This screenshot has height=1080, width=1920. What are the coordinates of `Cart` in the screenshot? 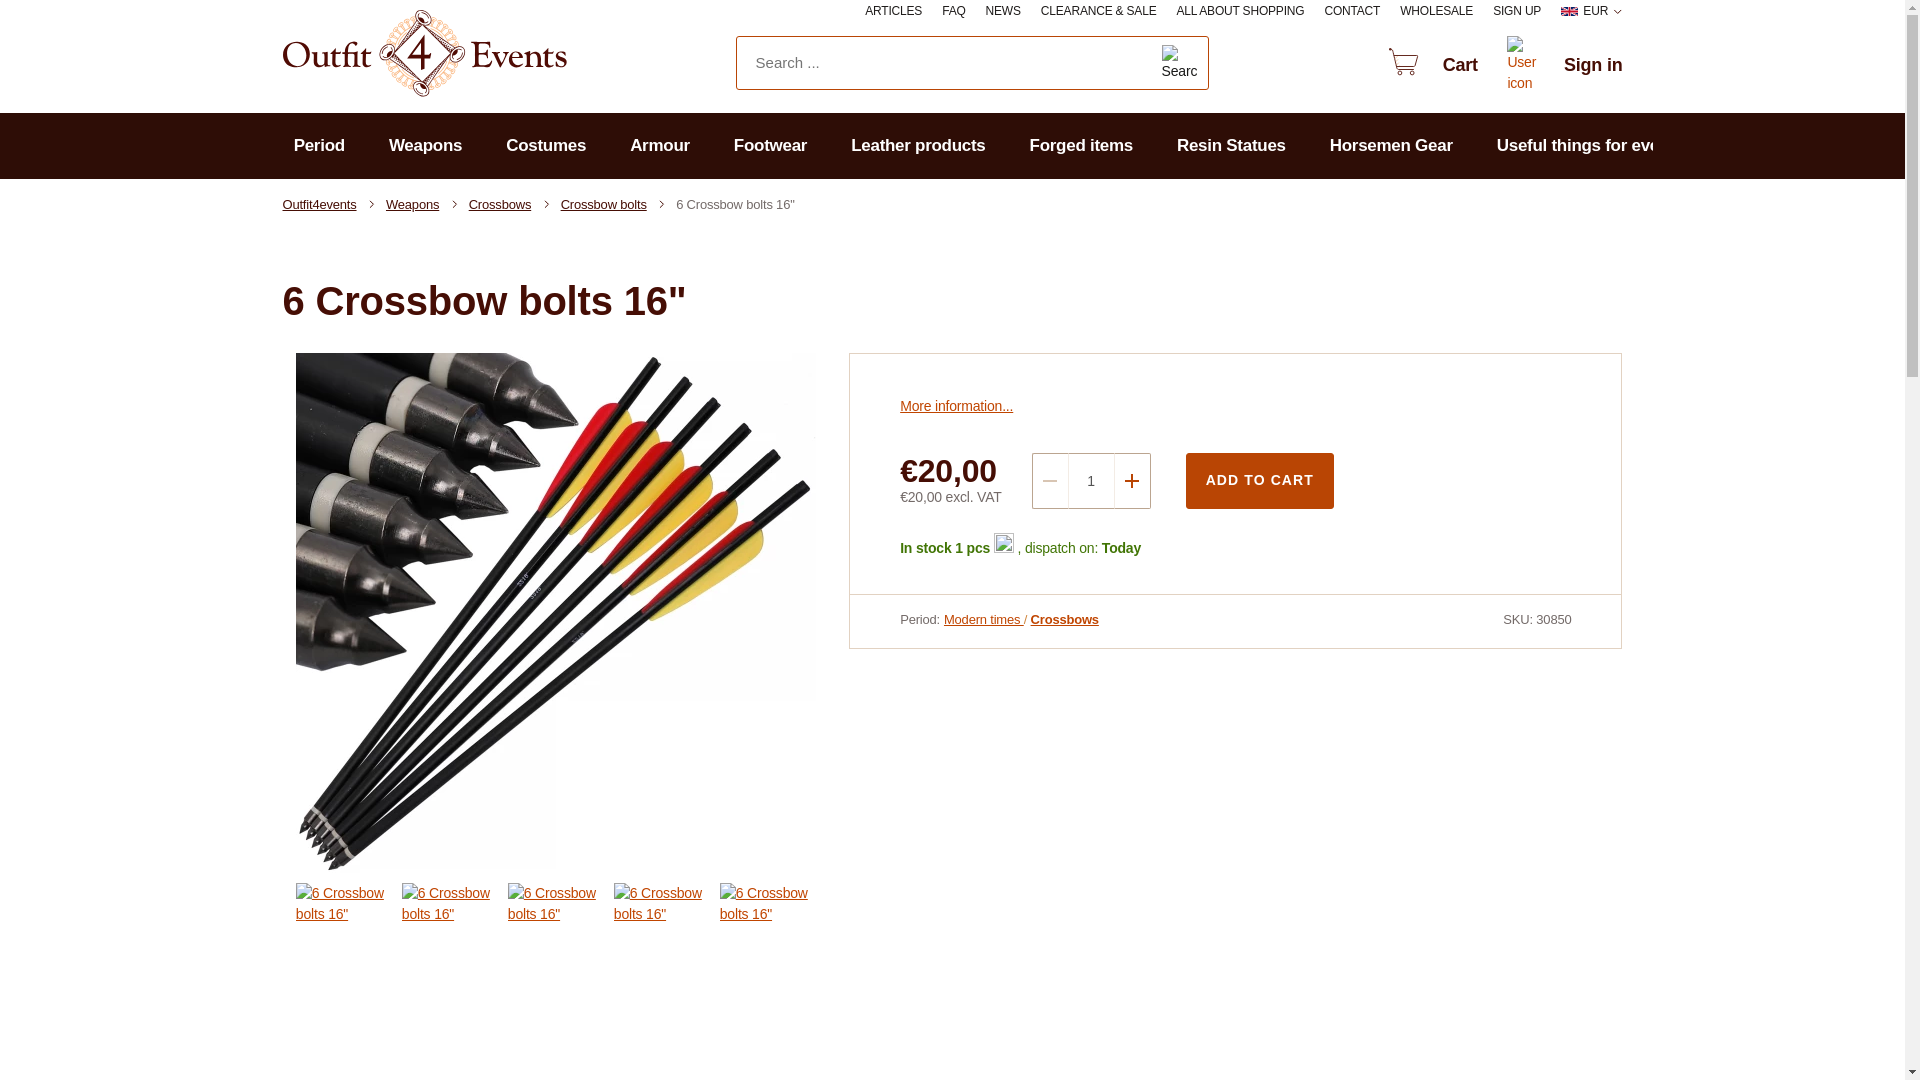 It's located at (1427, 66).